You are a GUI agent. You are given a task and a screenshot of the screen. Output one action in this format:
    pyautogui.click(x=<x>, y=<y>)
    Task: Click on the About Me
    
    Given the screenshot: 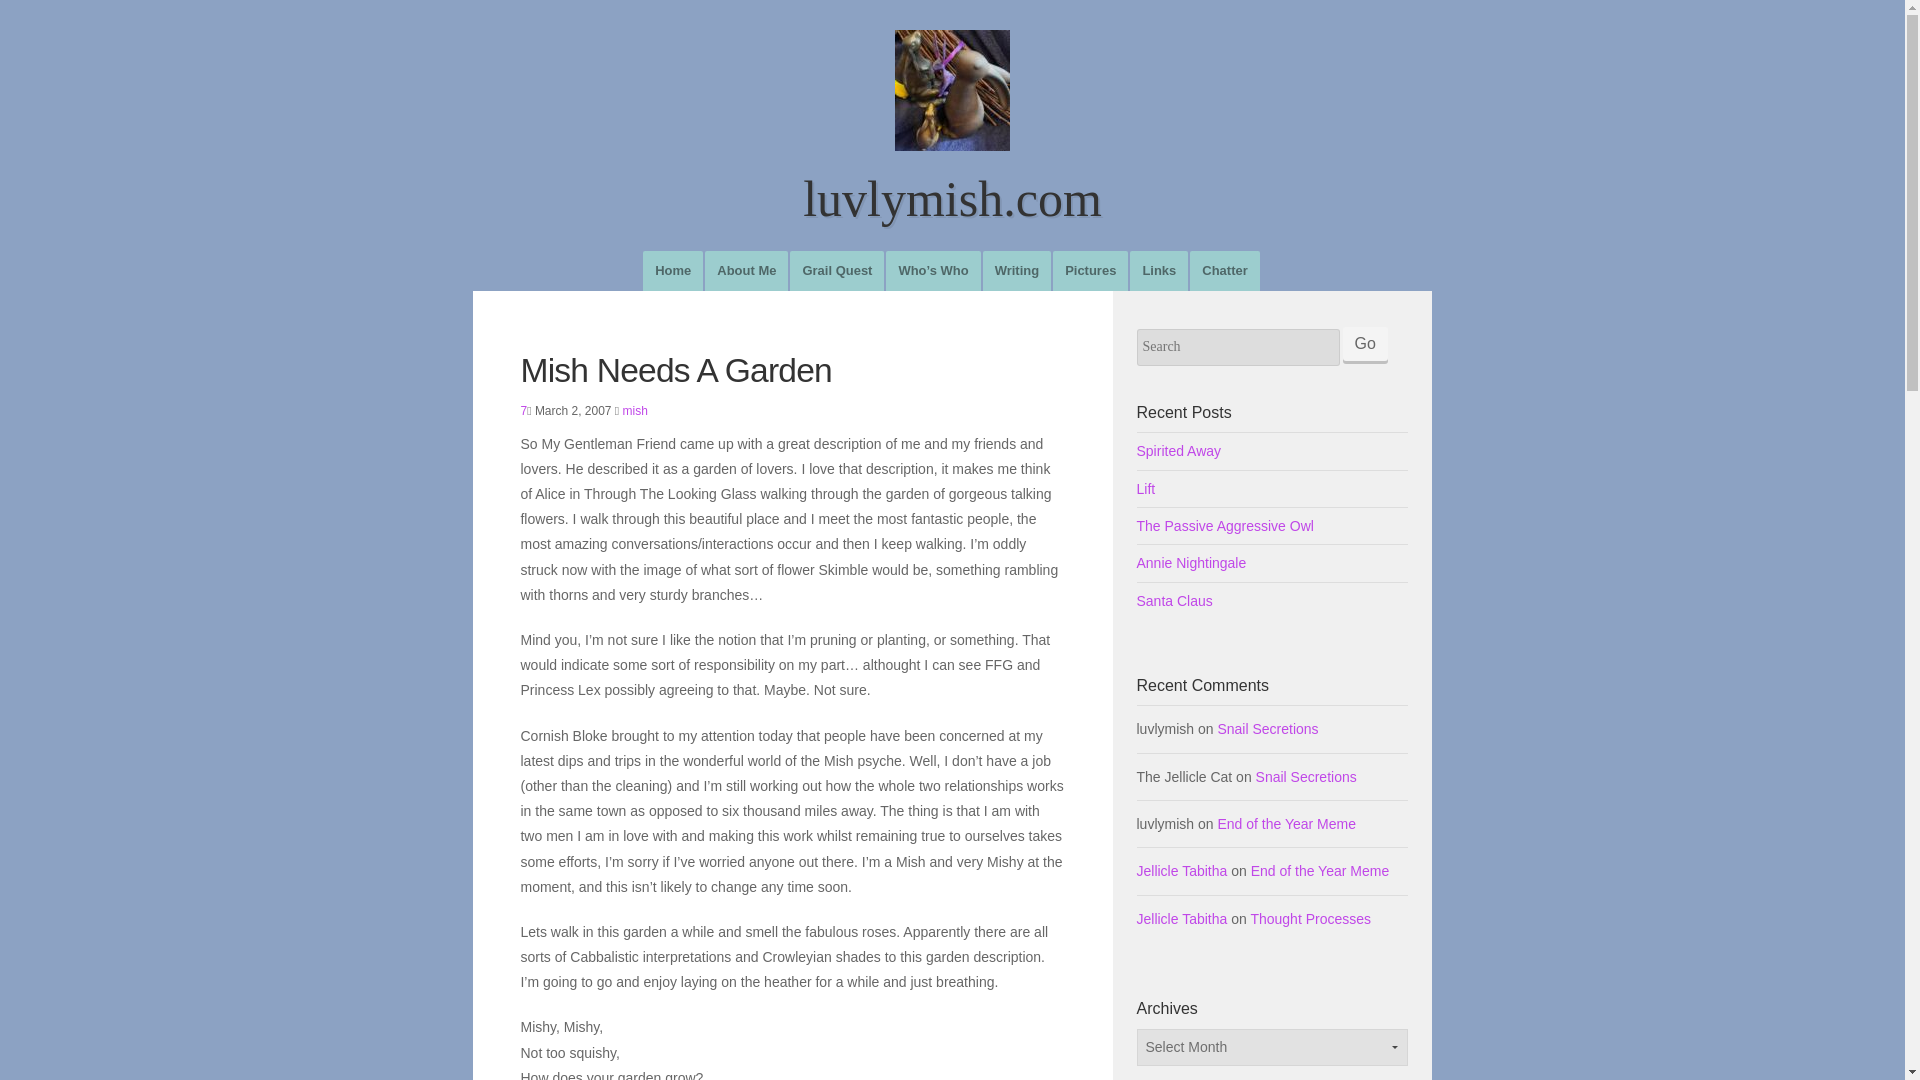 What is the action you would take?
    pyautogui.click(x=746, y=270)
    